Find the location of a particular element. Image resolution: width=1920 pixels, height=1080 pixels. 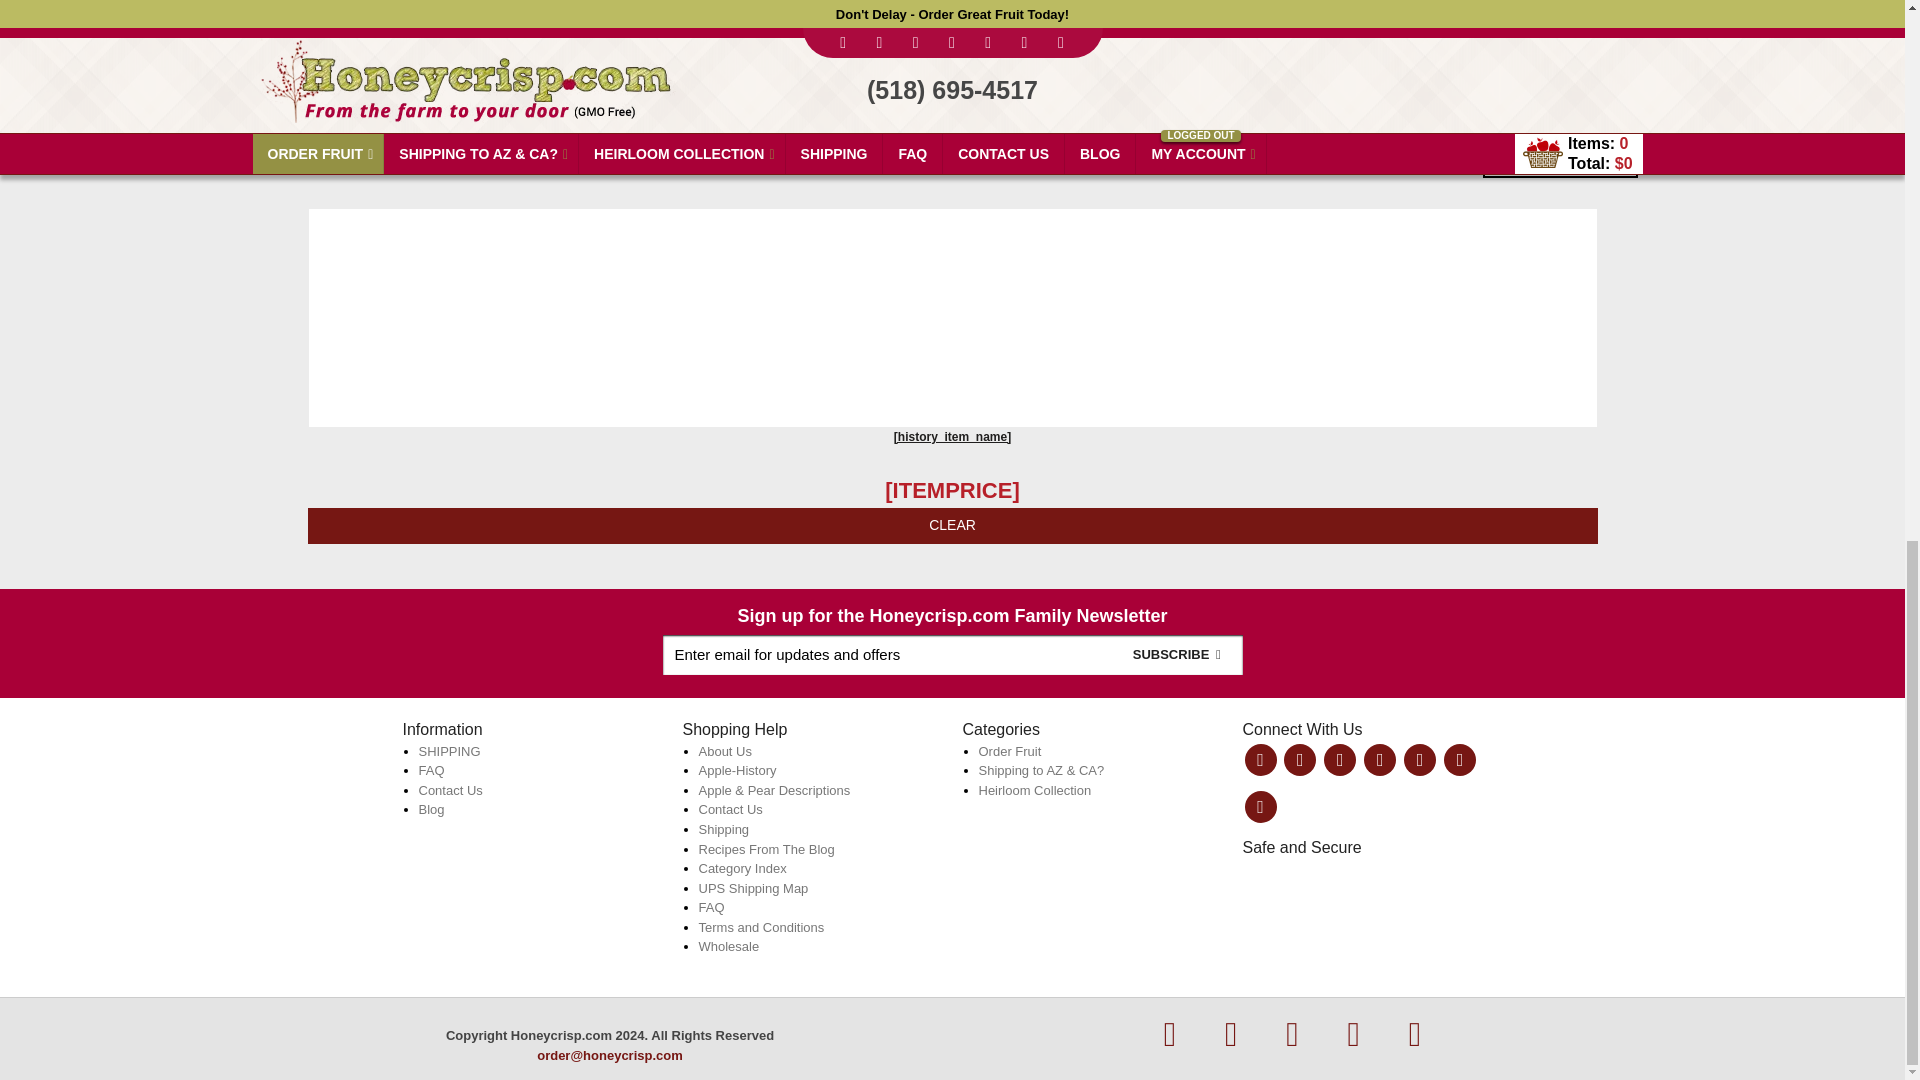

Enter email for updates and offers is located at coordinates (952, 655).